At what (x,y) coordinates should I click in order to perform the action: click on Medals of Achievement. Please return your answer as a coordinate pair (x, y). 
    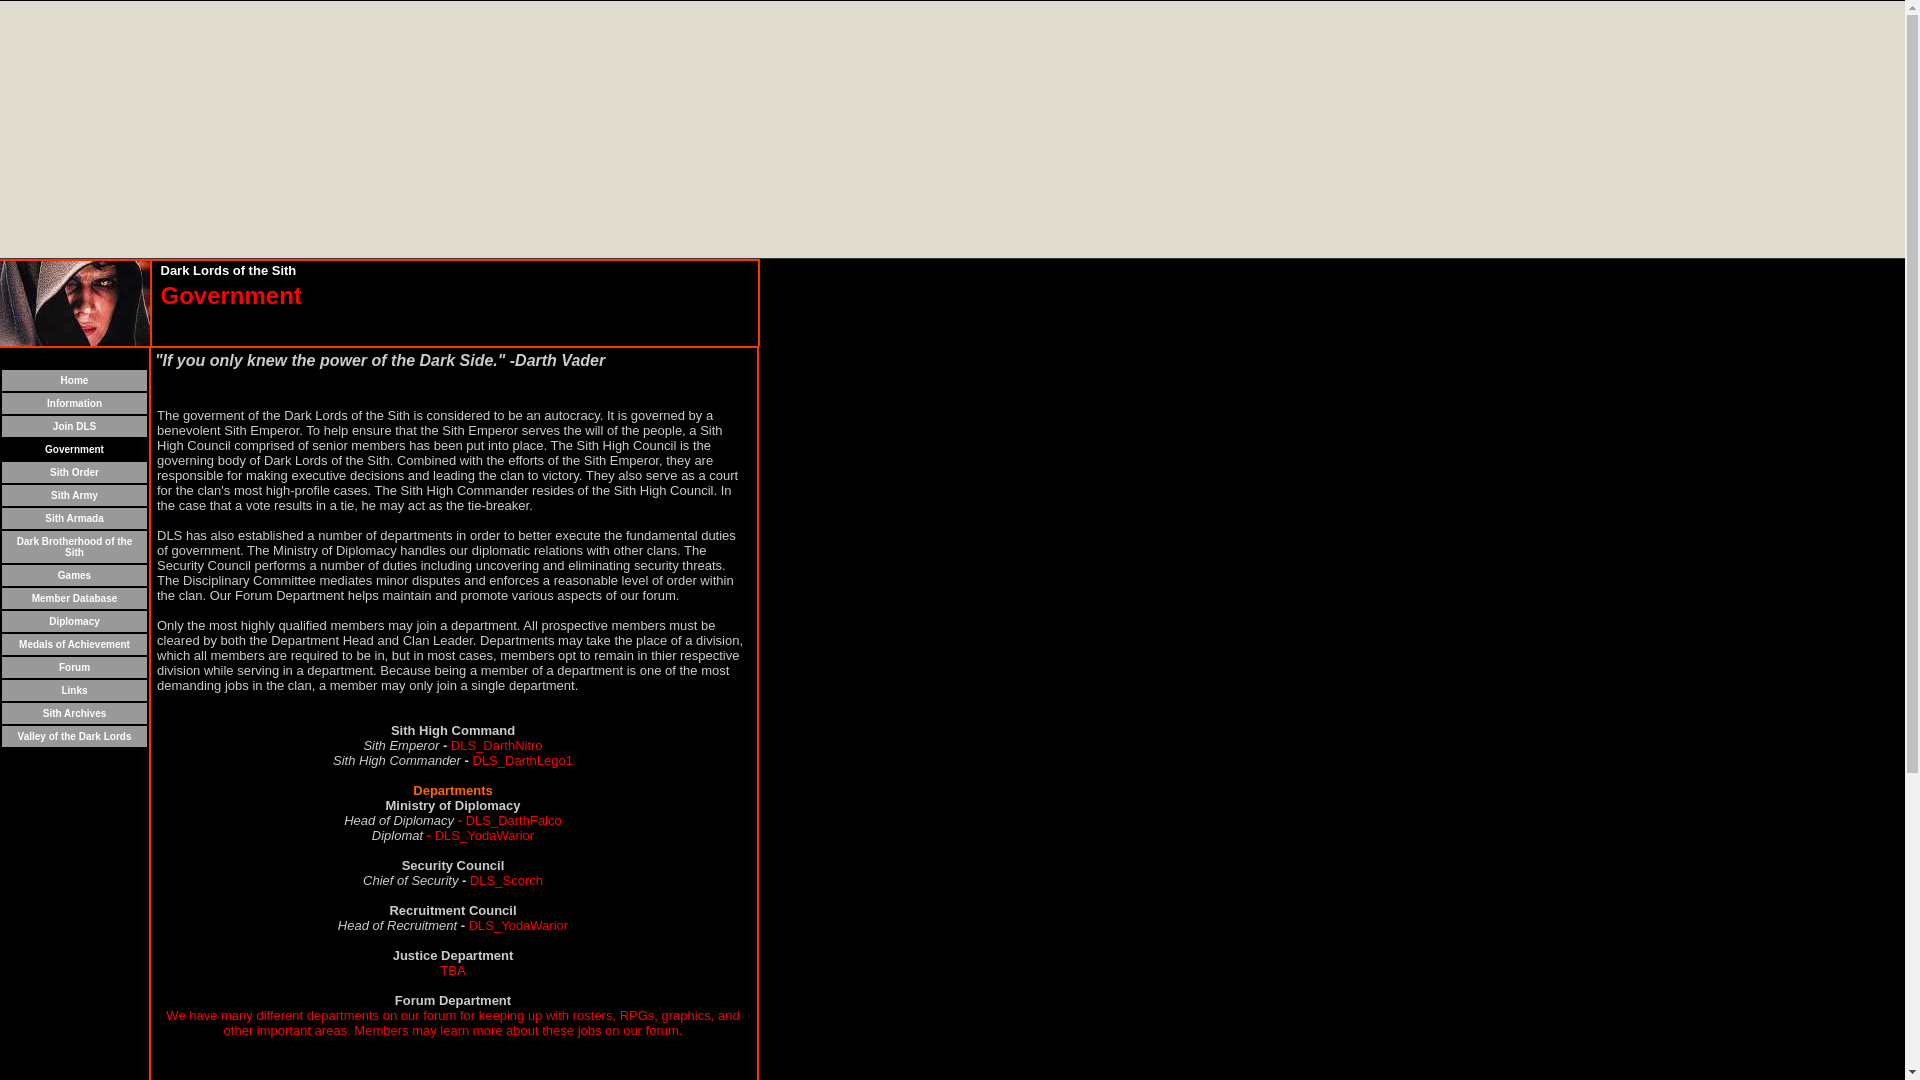
    Looking at the image, I should click on (74, 642).